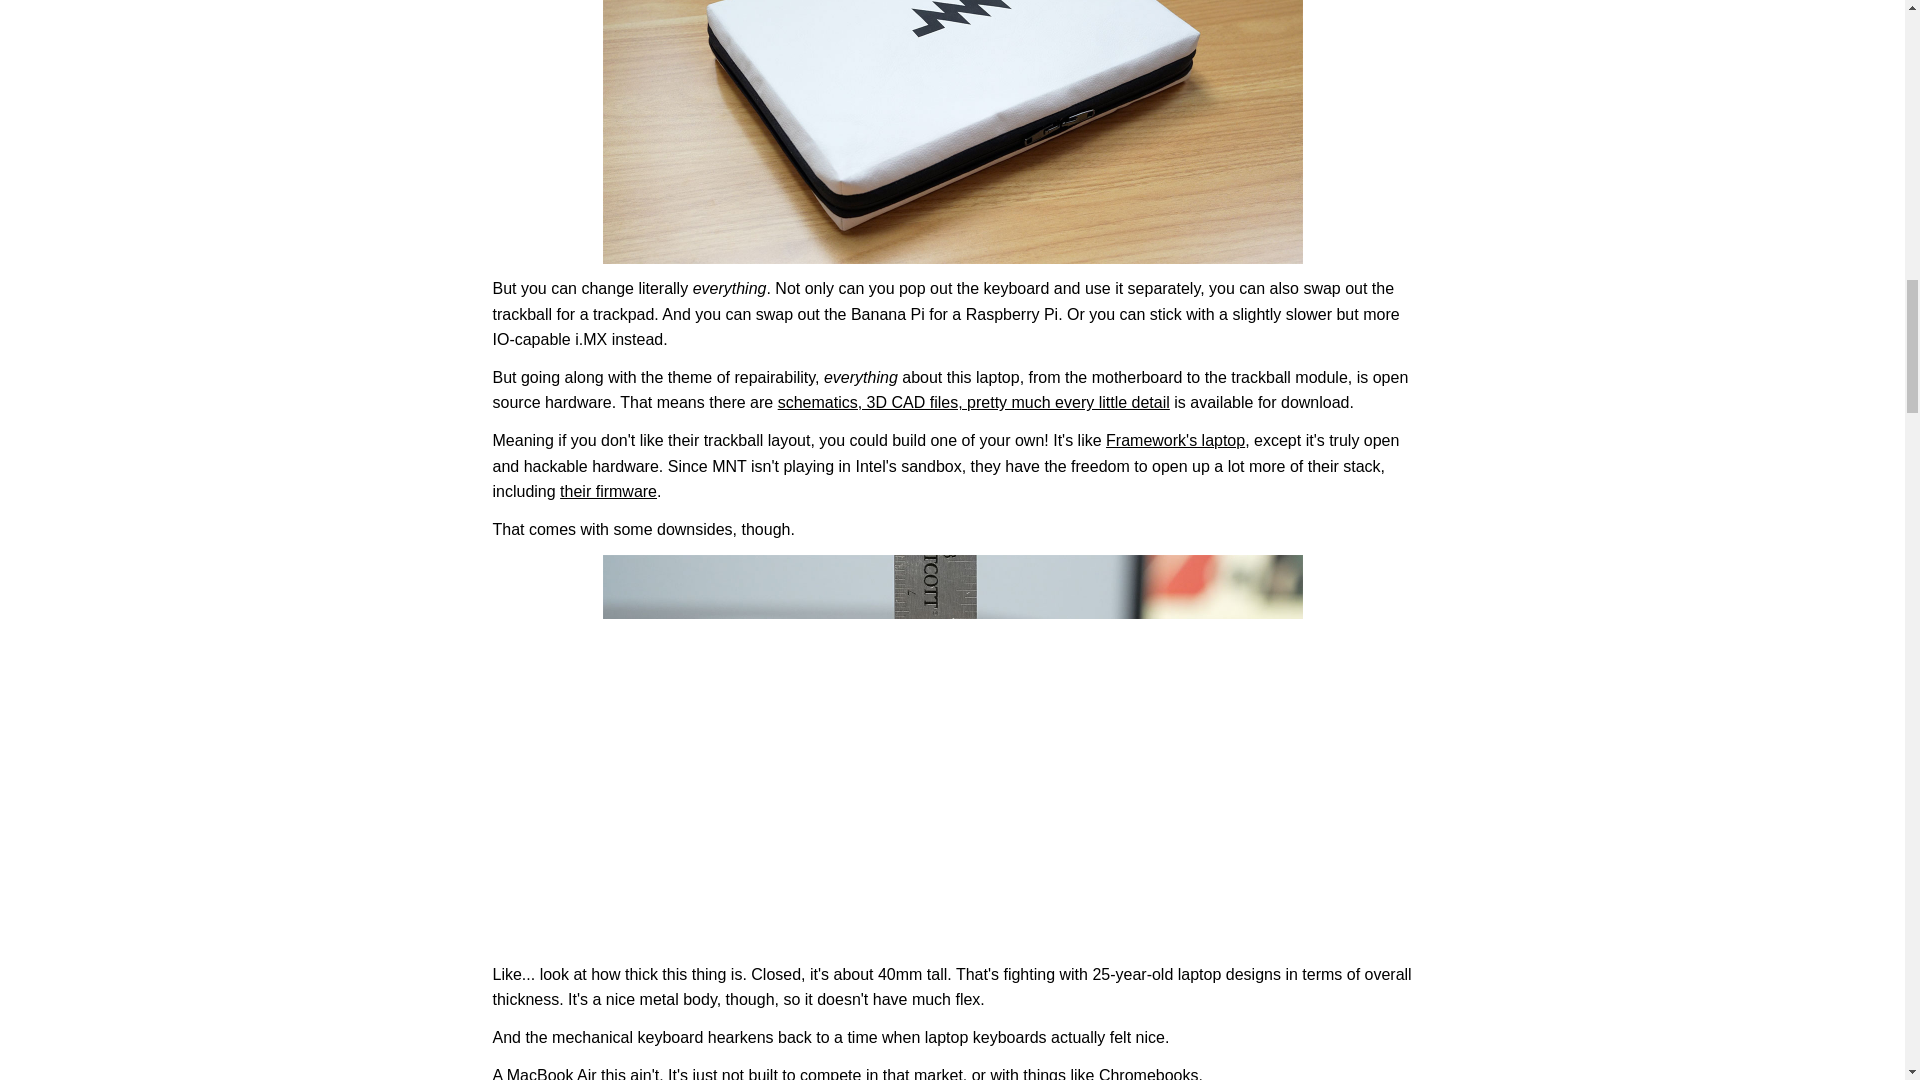 The image size is (1920, 1080). Describe the element at coordinates (1174, 440) in the screenshot. I see `Framework's laptop` at that location.